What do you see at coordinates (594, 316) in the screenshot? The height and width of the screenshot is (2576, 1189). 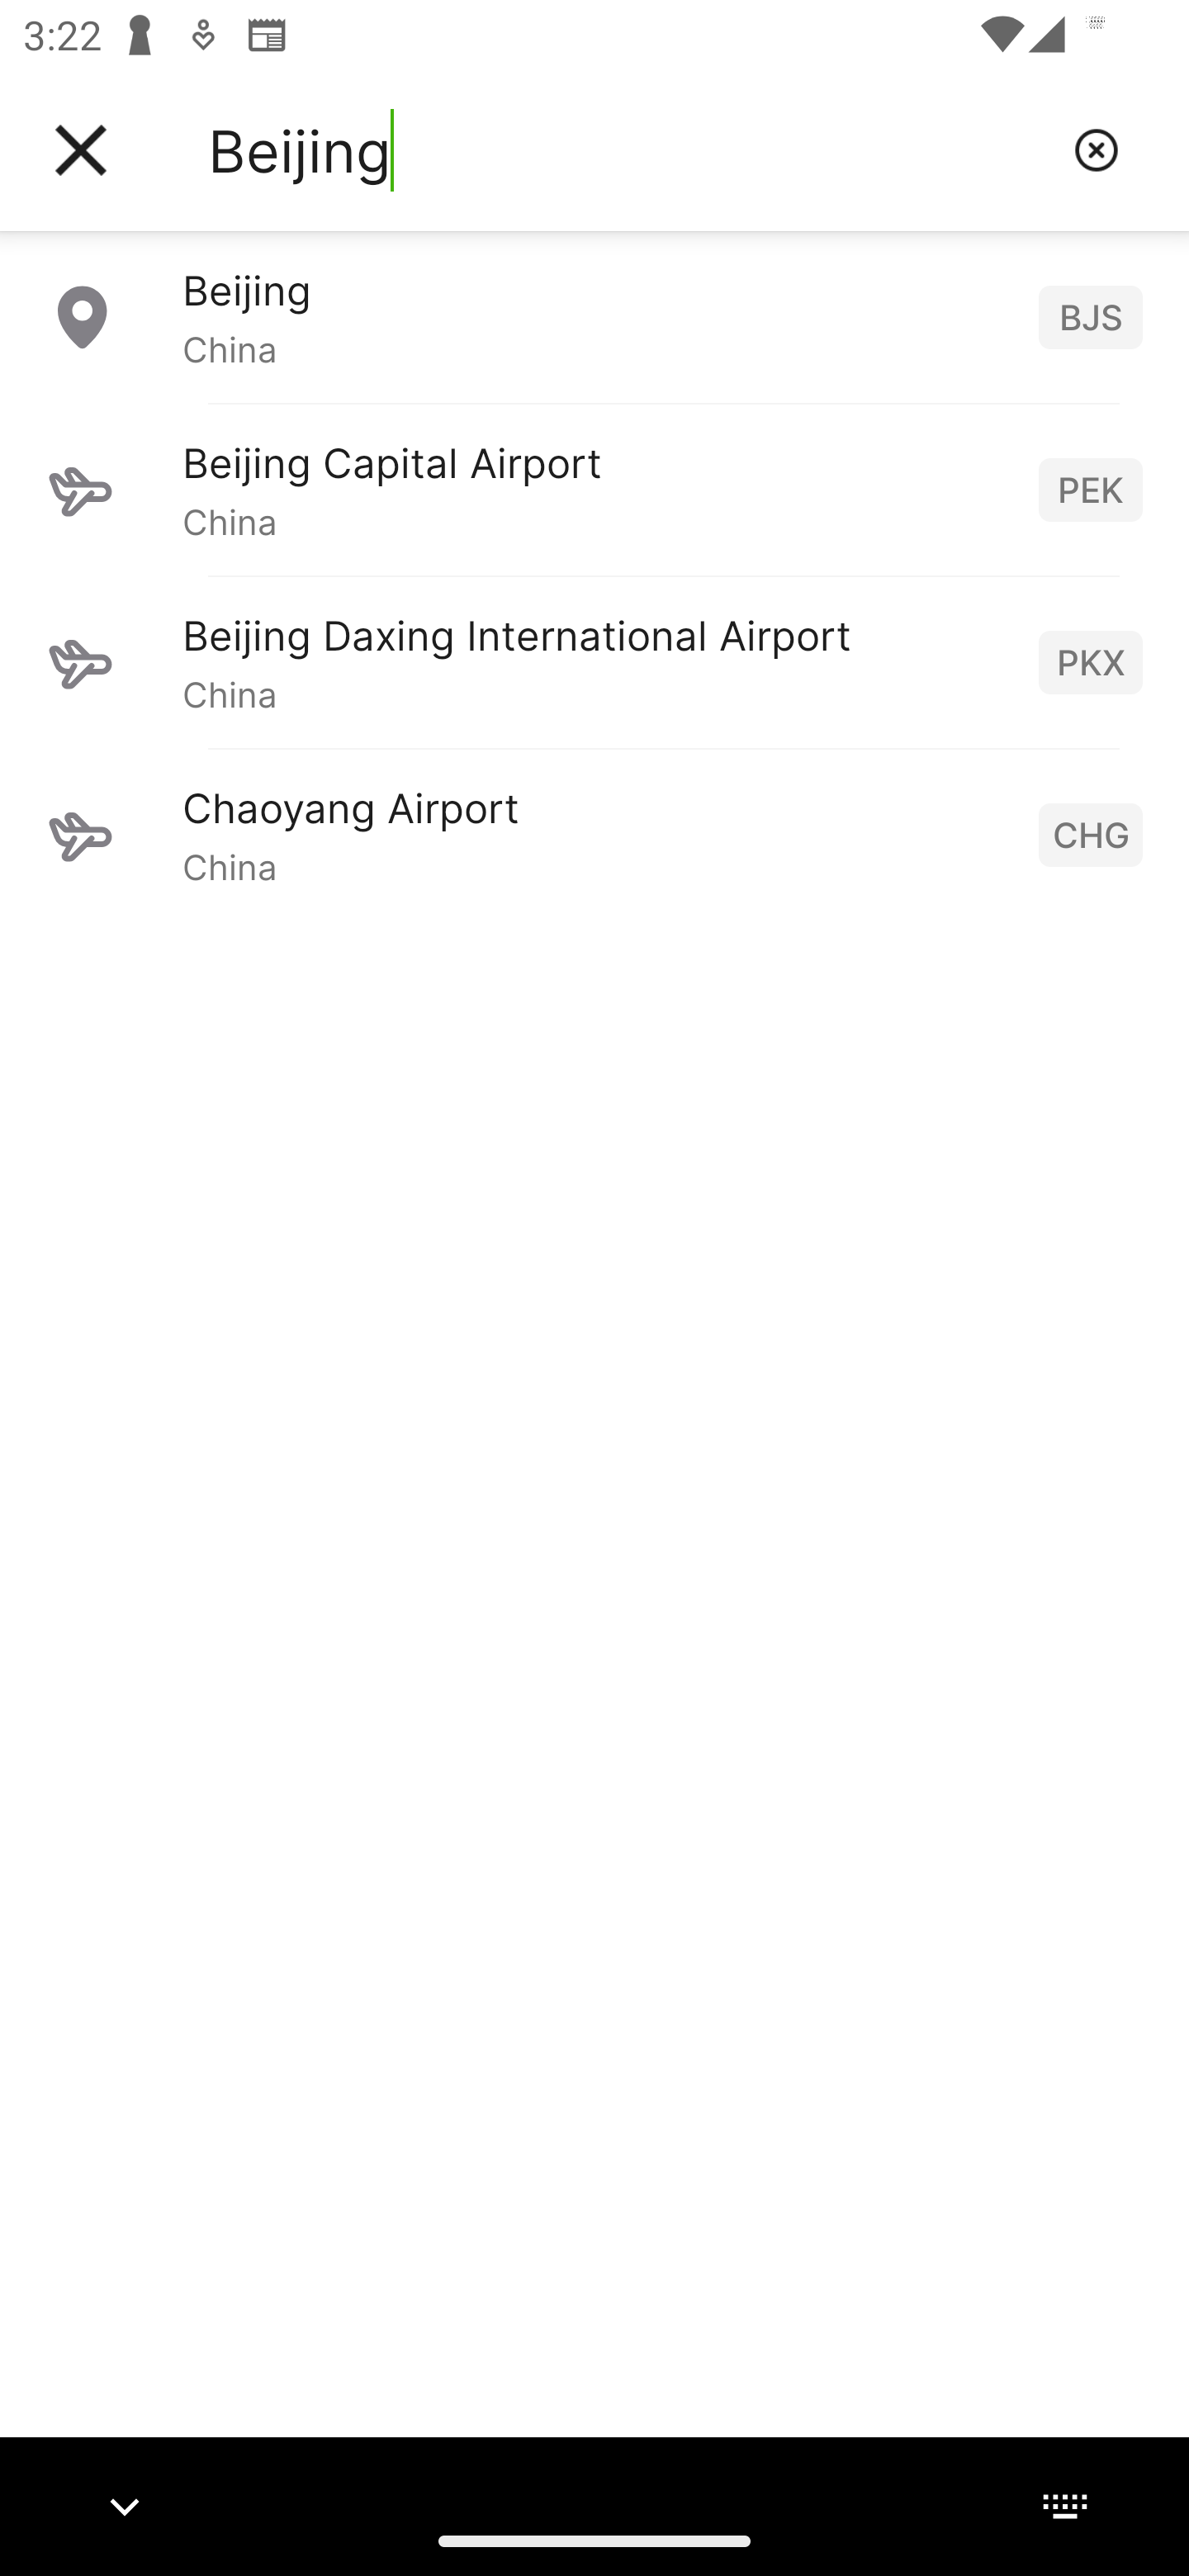 I see `Beijing China BJS` at bounding box center [594, 316].